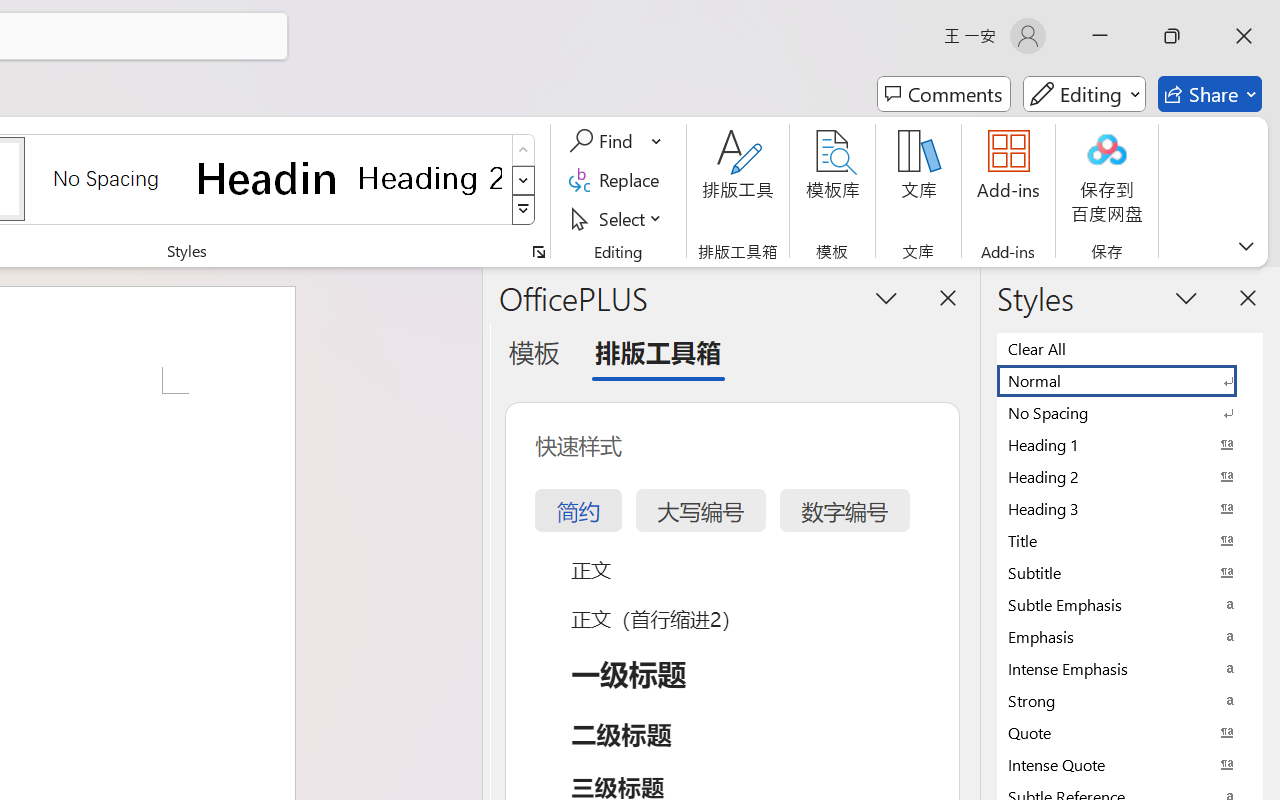 The height and width of the screenshot is (800, 1280). Describe the element at coordinates (1210, 94) in the screenshot. I see `Share` at that location.